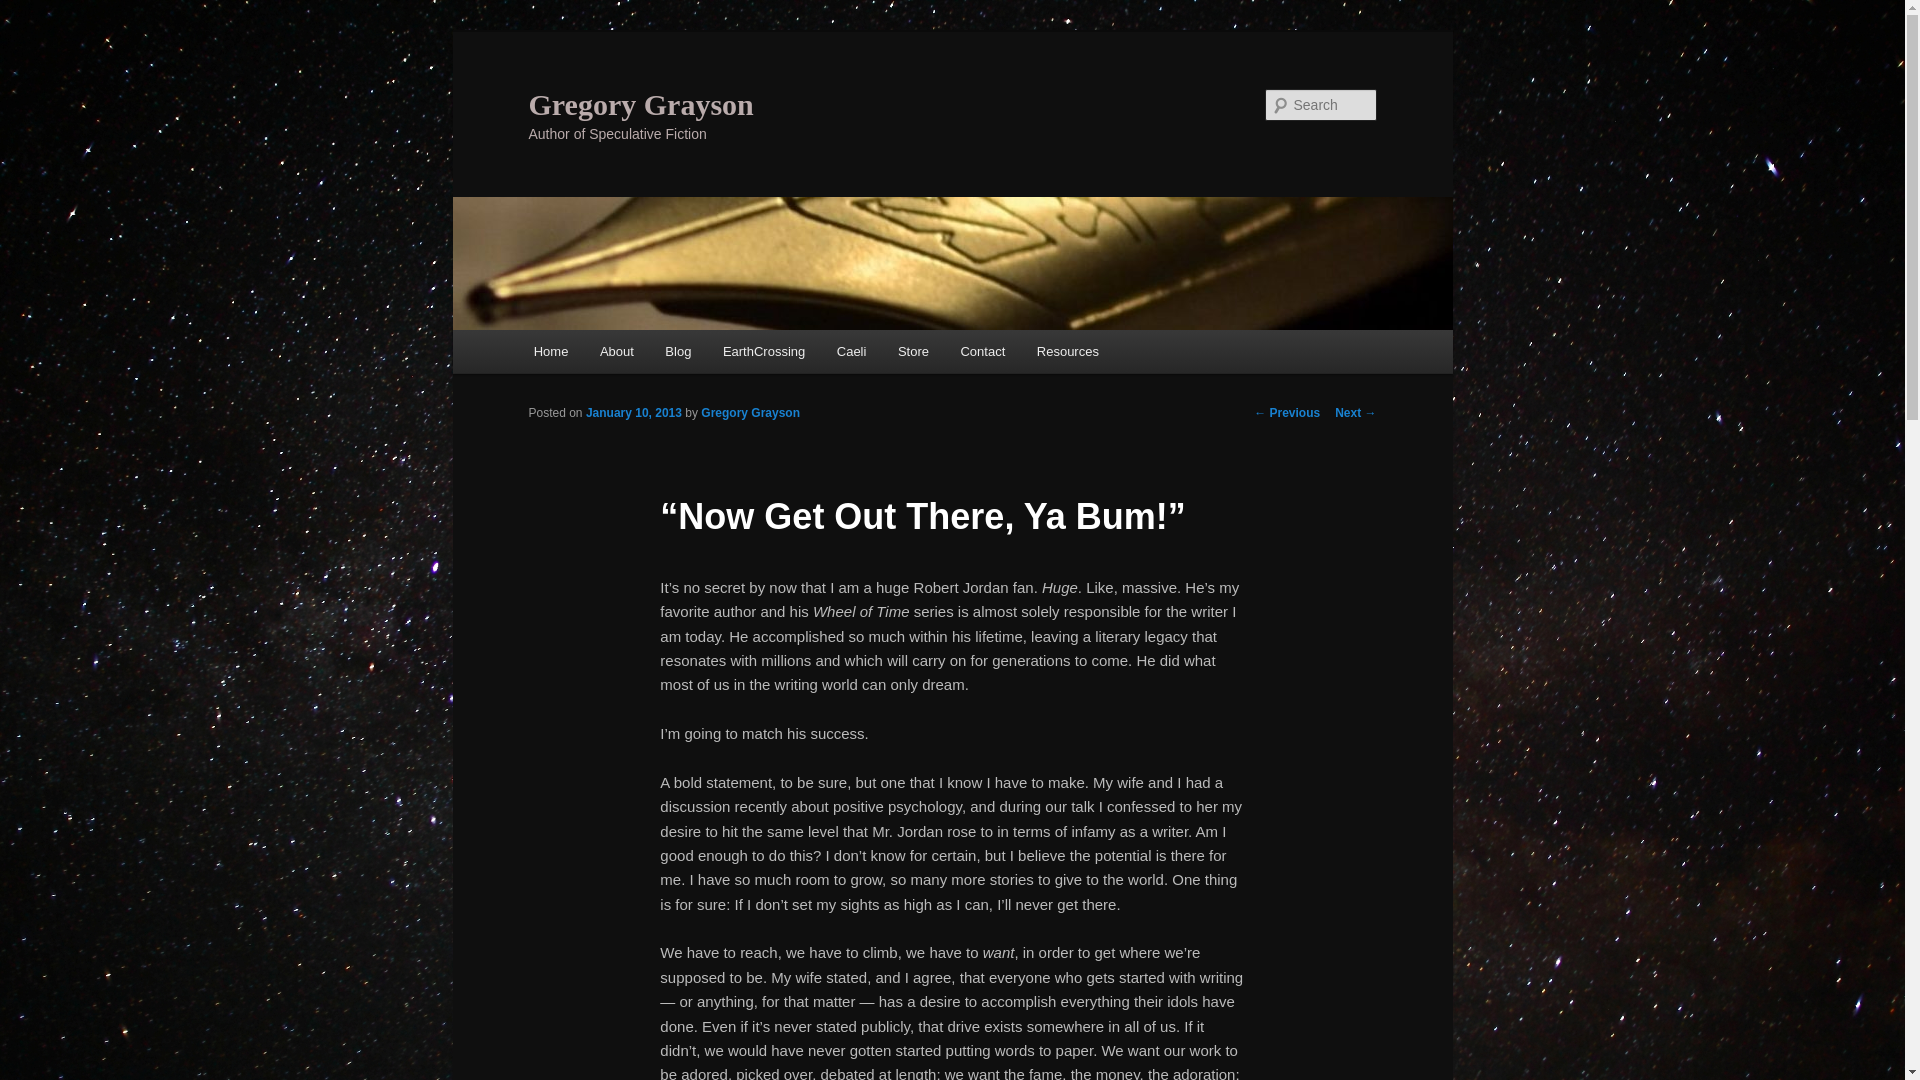 This screenshot has width=1920, height=1080. I want to click on View all posts by Gregory Grayson, so click(750, 413).